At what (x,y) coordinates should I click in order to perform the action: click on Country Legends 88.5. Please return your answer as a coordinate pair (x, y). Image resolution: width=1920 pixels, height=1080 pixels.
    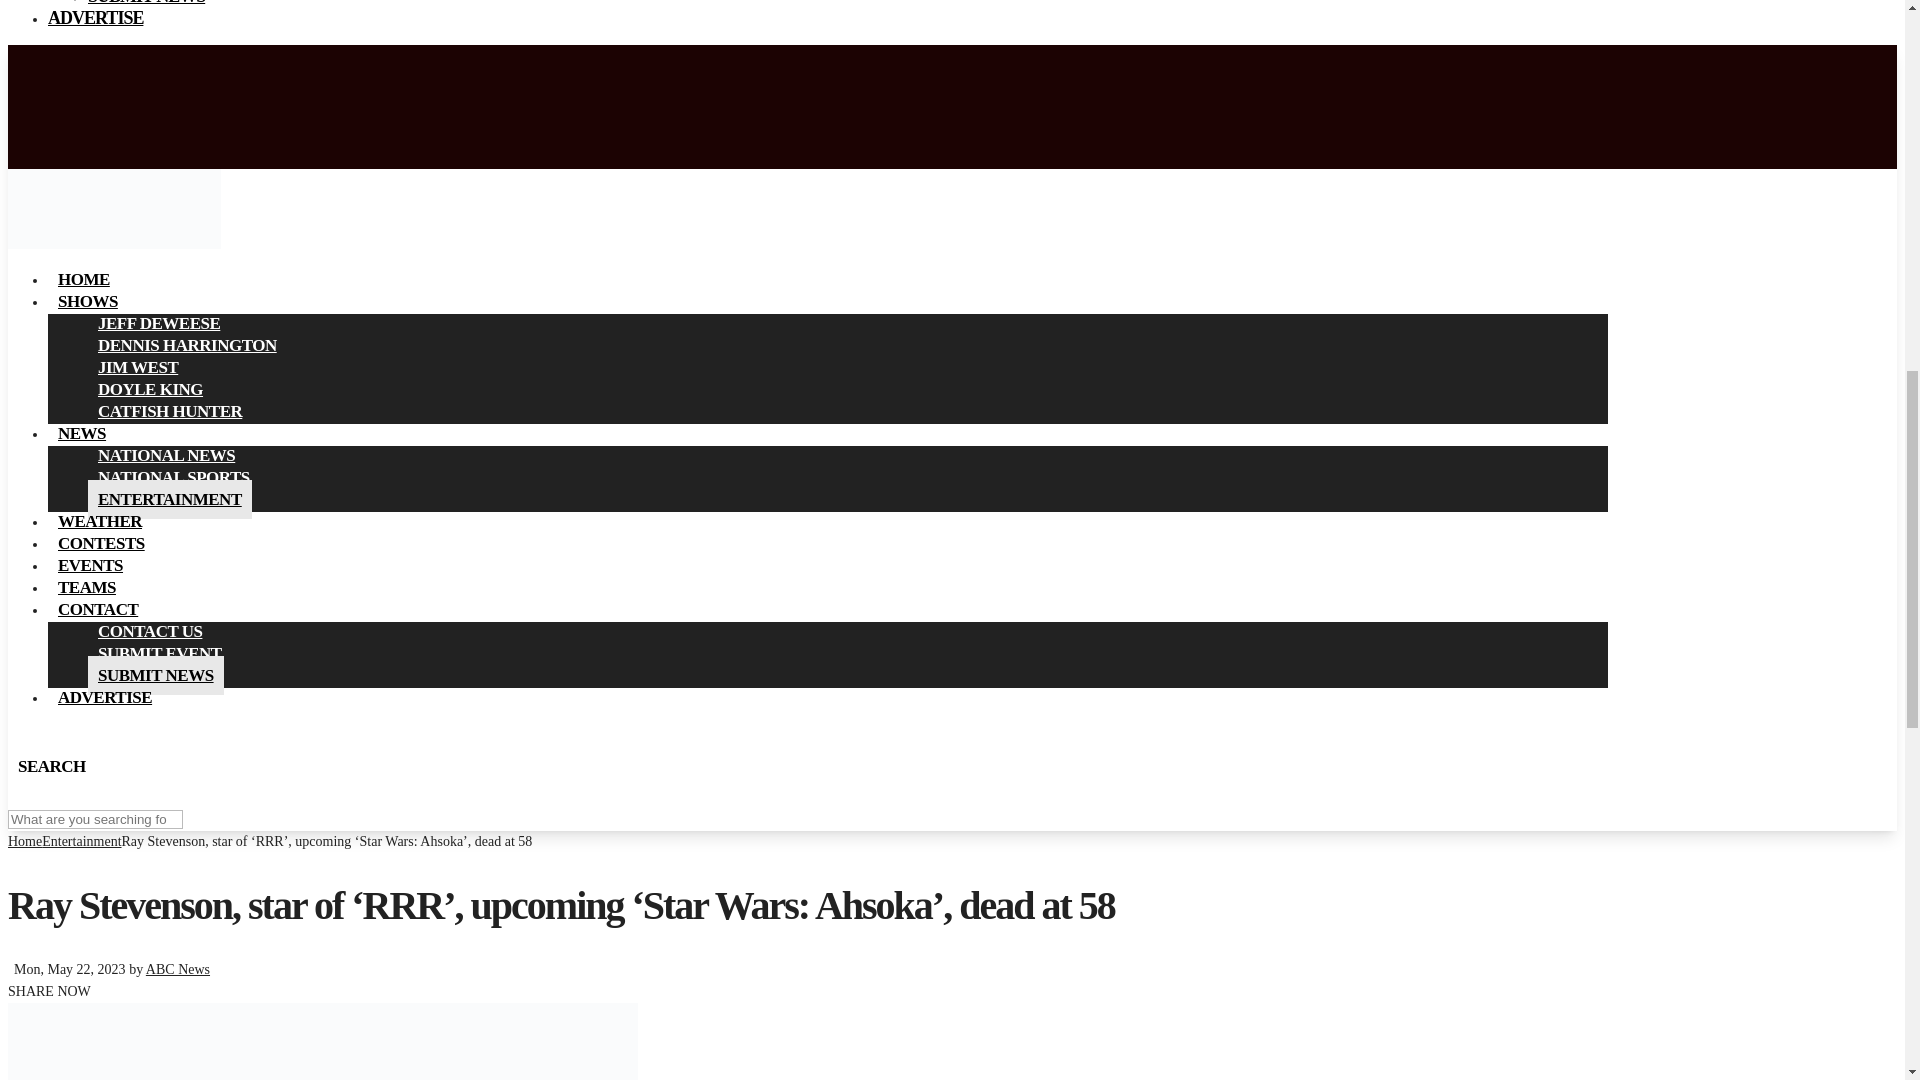
    Looking at the image, I should click on (114, 244).